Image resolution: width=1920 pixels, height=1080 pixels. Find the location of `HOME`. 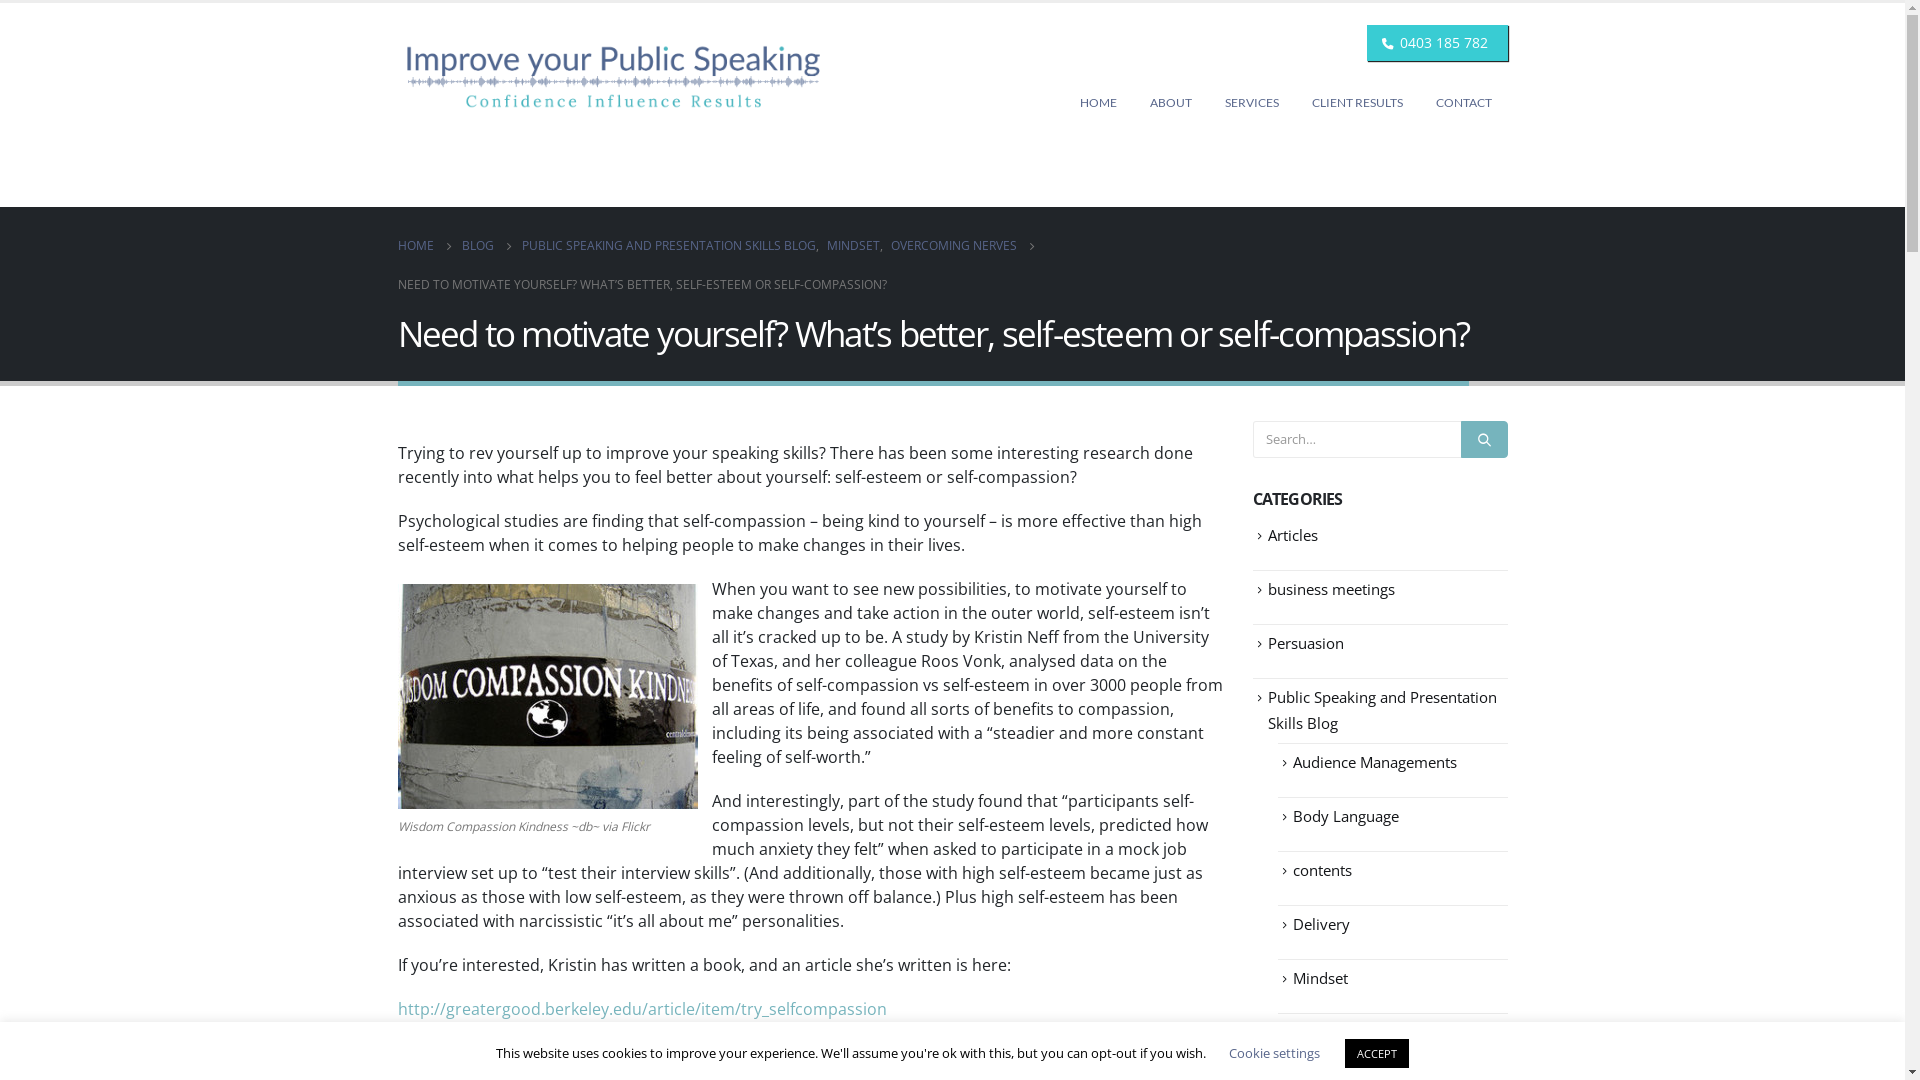

HOME is located at coordinates (416, 246).